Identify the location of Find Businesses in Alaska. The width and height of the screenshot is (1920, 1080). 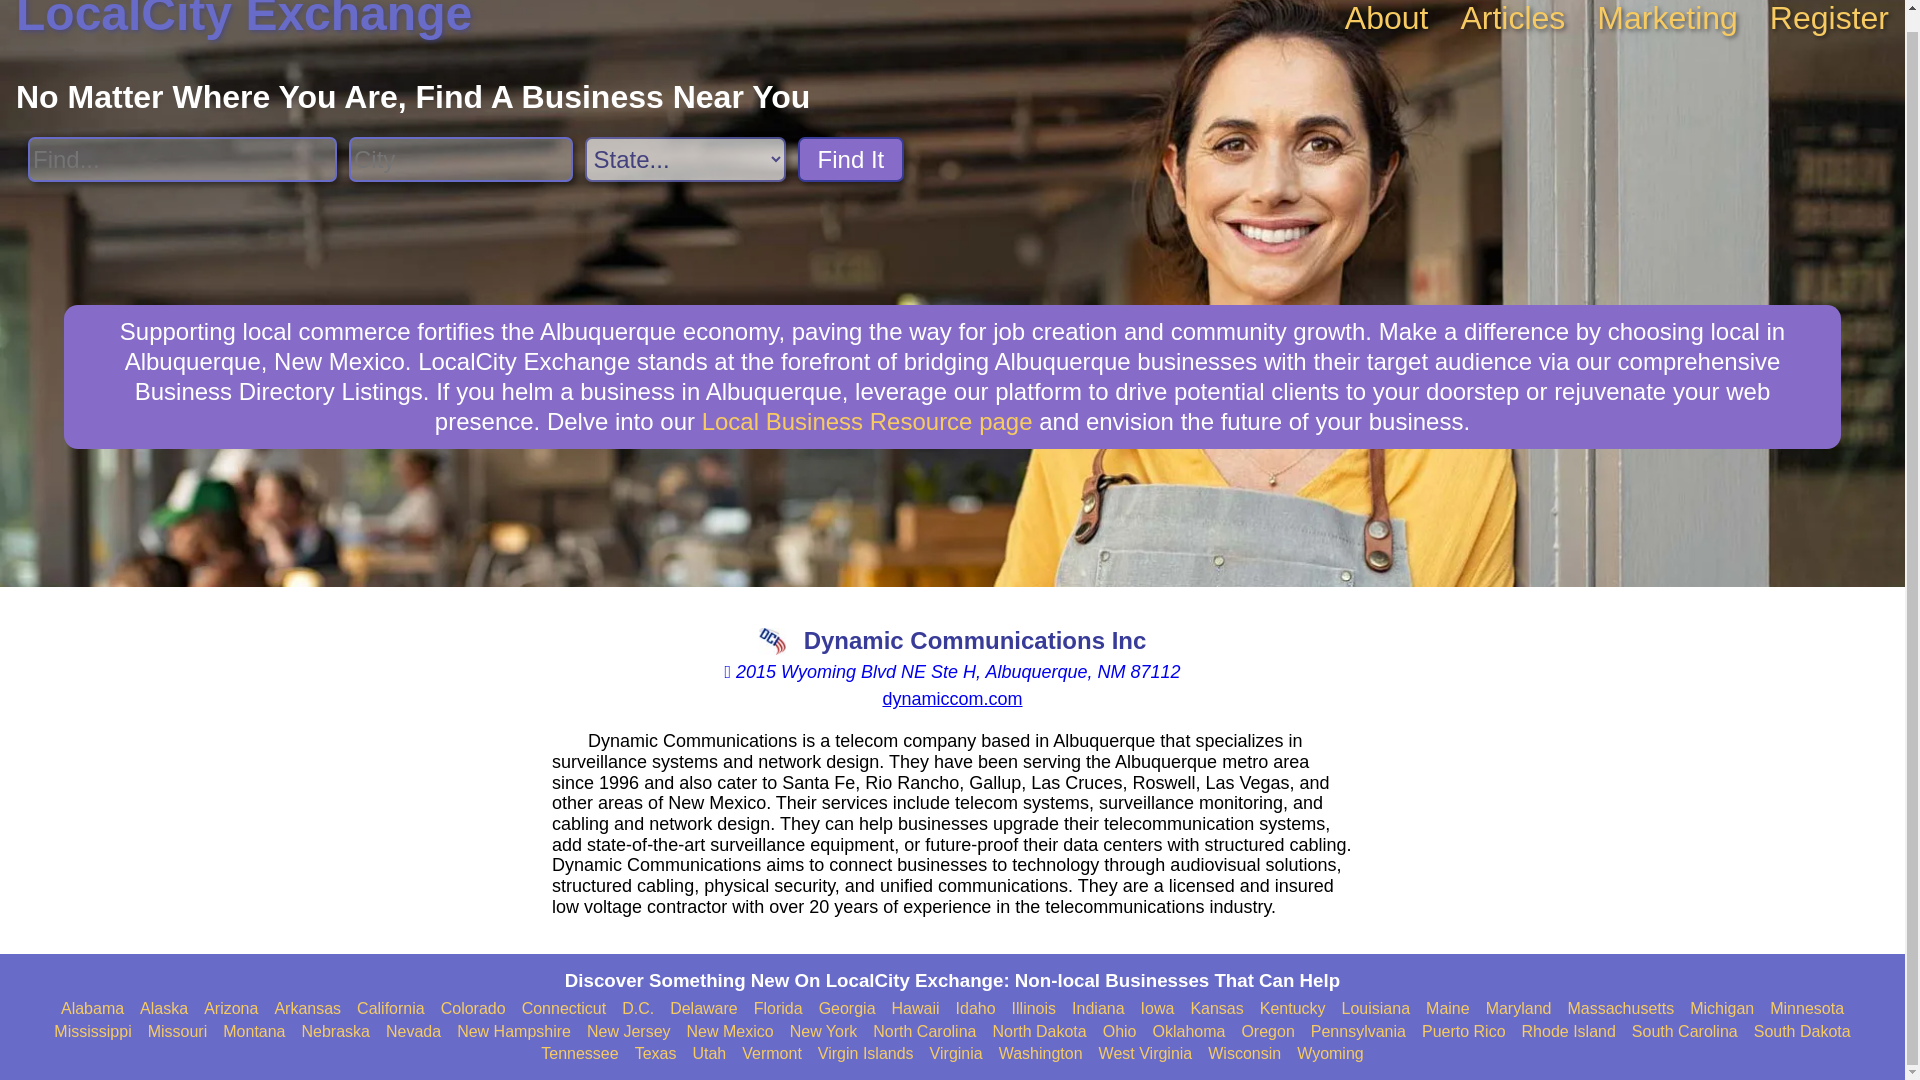
(164, 1009).